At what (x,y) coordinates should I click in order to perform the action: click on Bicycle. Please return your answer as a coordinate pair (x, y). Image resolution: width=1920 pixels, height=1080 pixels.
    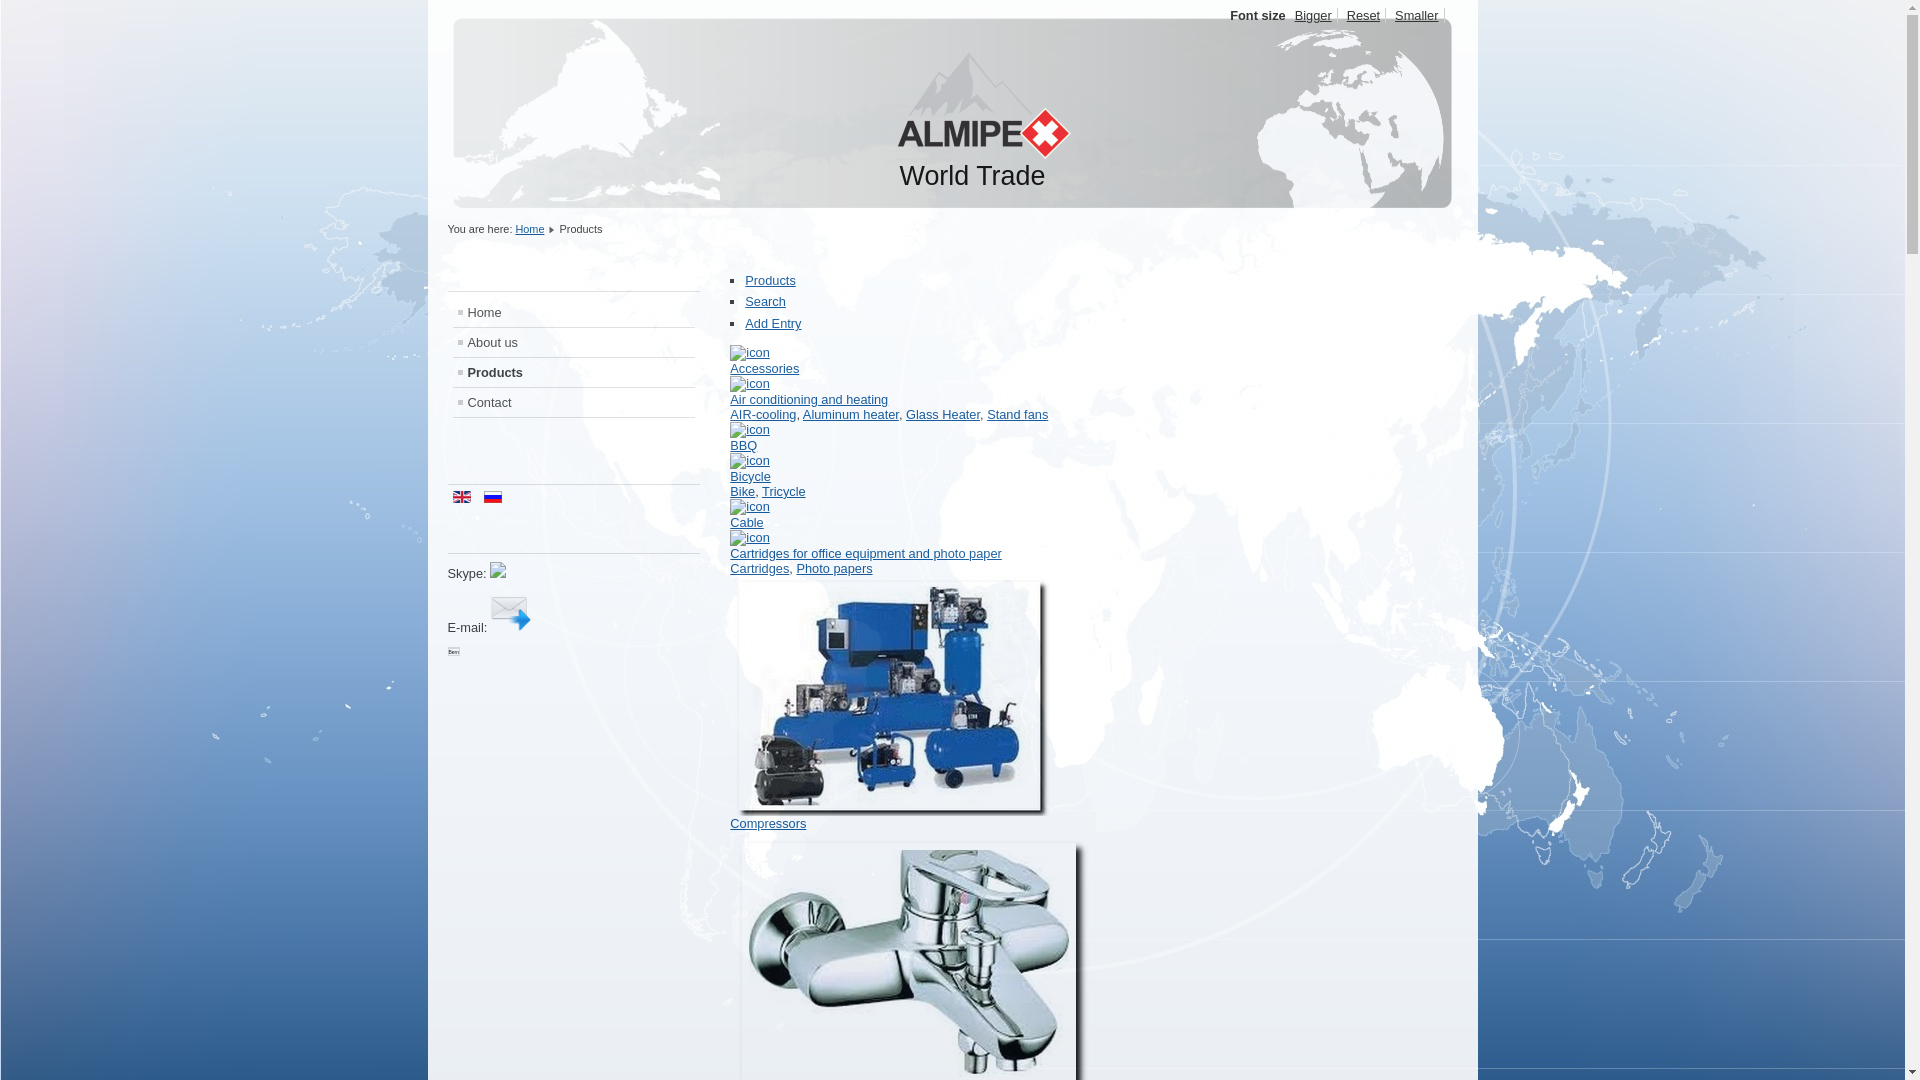
    Looking at the image, I should click on (750, 476).